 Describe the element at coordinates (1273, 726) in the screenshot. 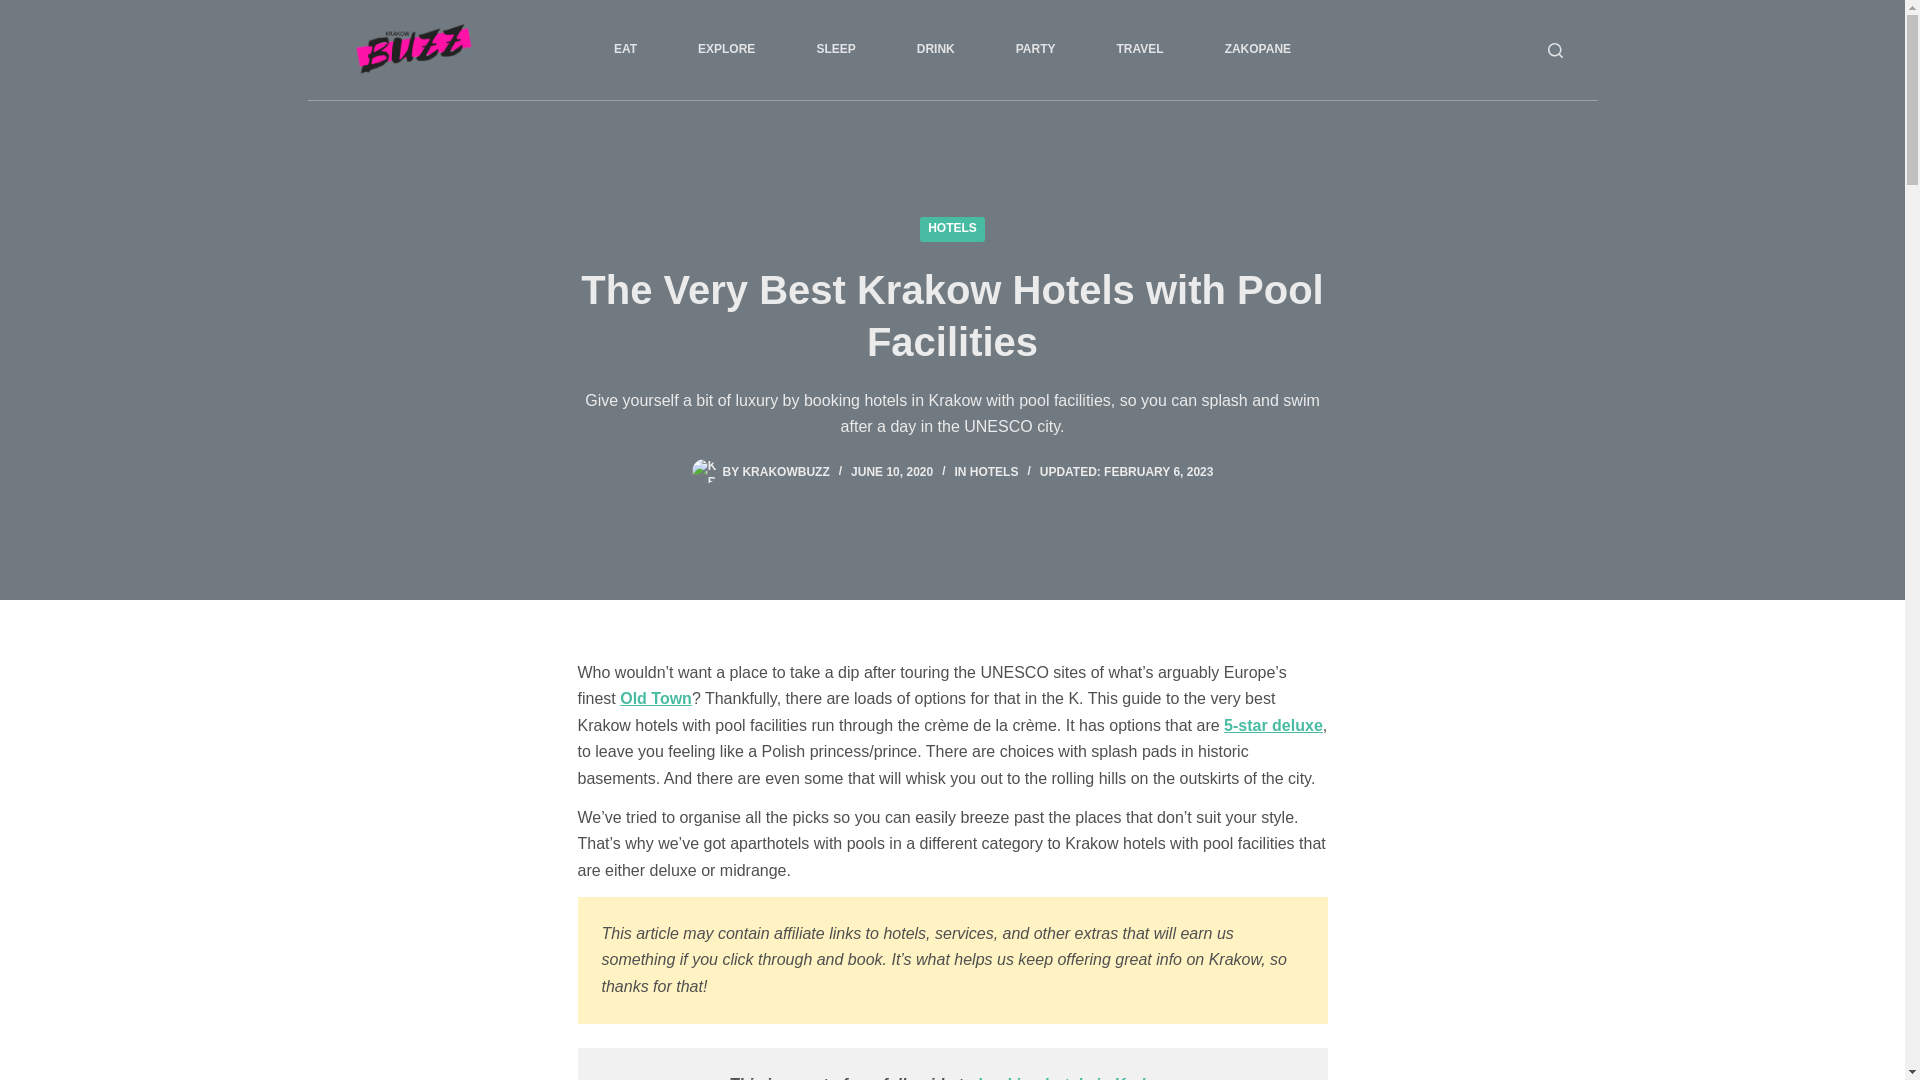

I see `5-star deluxe` at that location.